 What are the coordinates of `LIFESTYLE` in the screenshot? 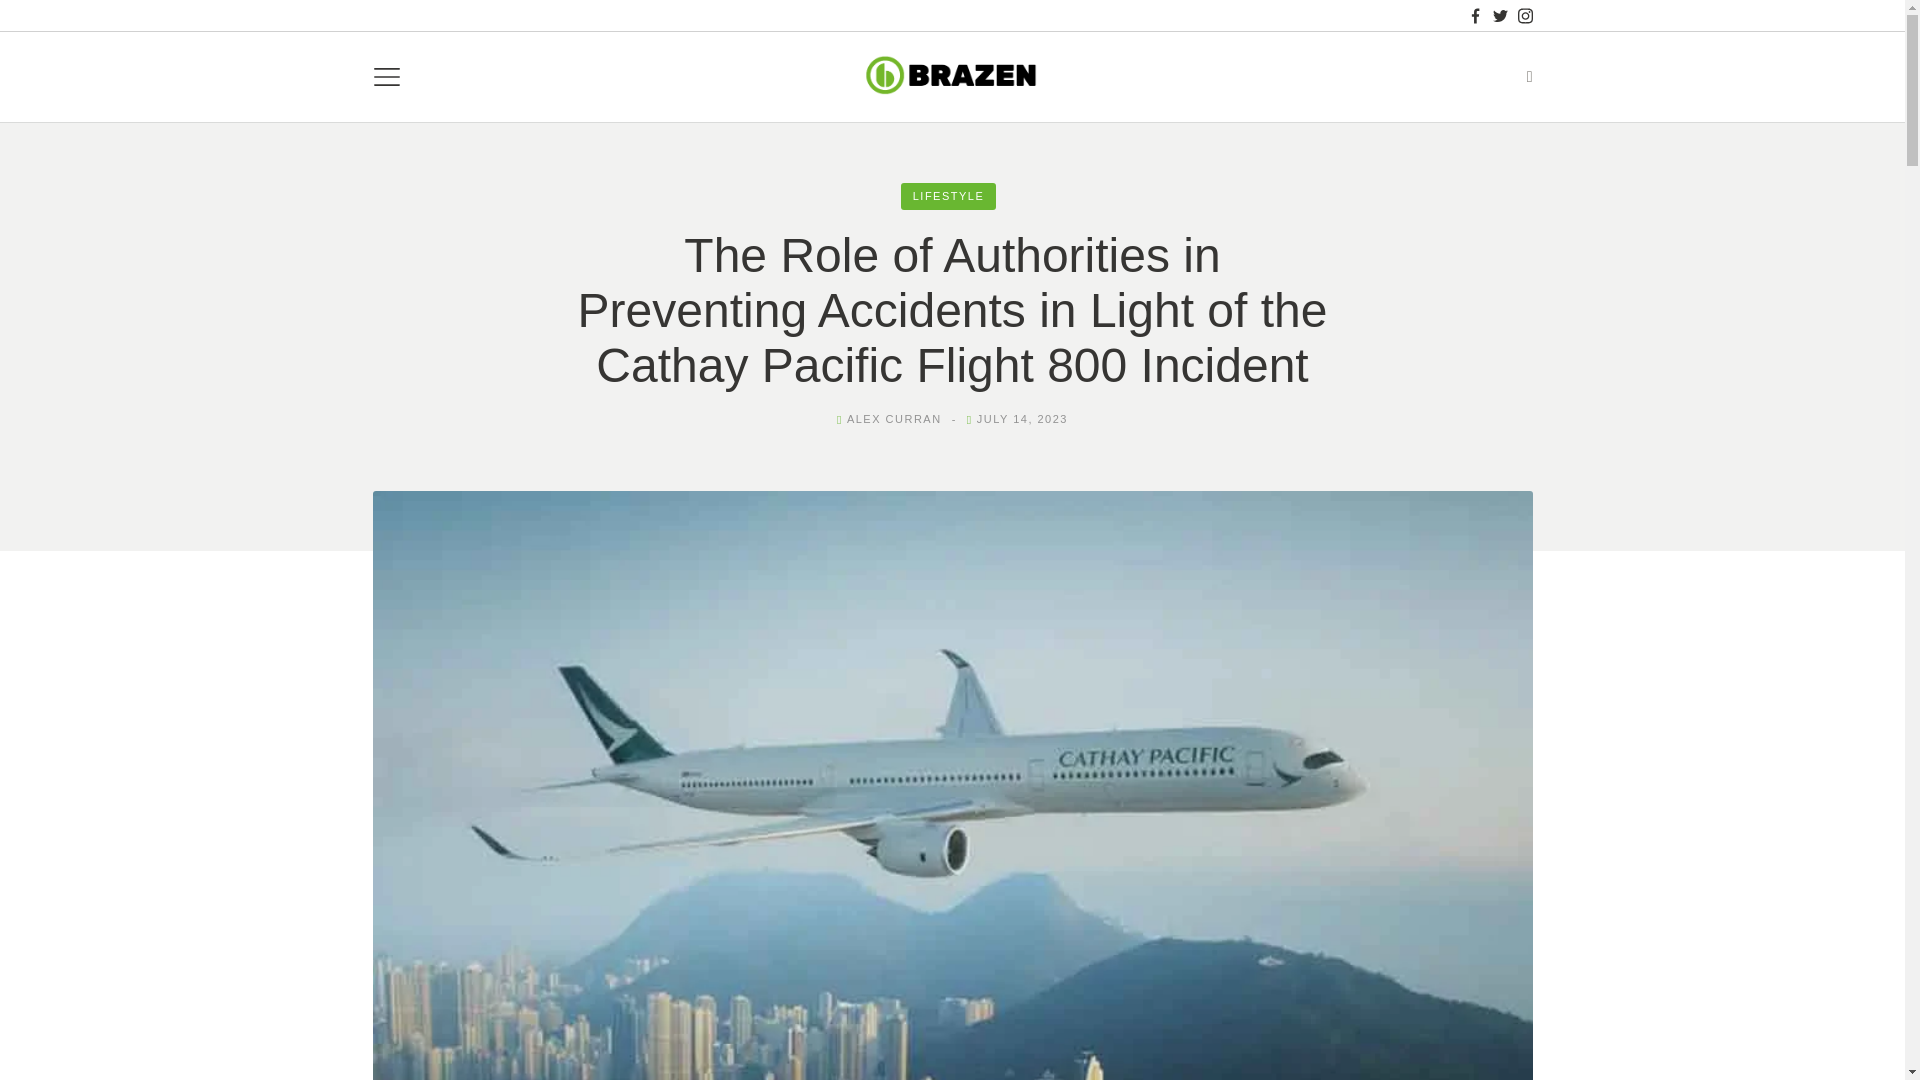 It's located at (948, 196).